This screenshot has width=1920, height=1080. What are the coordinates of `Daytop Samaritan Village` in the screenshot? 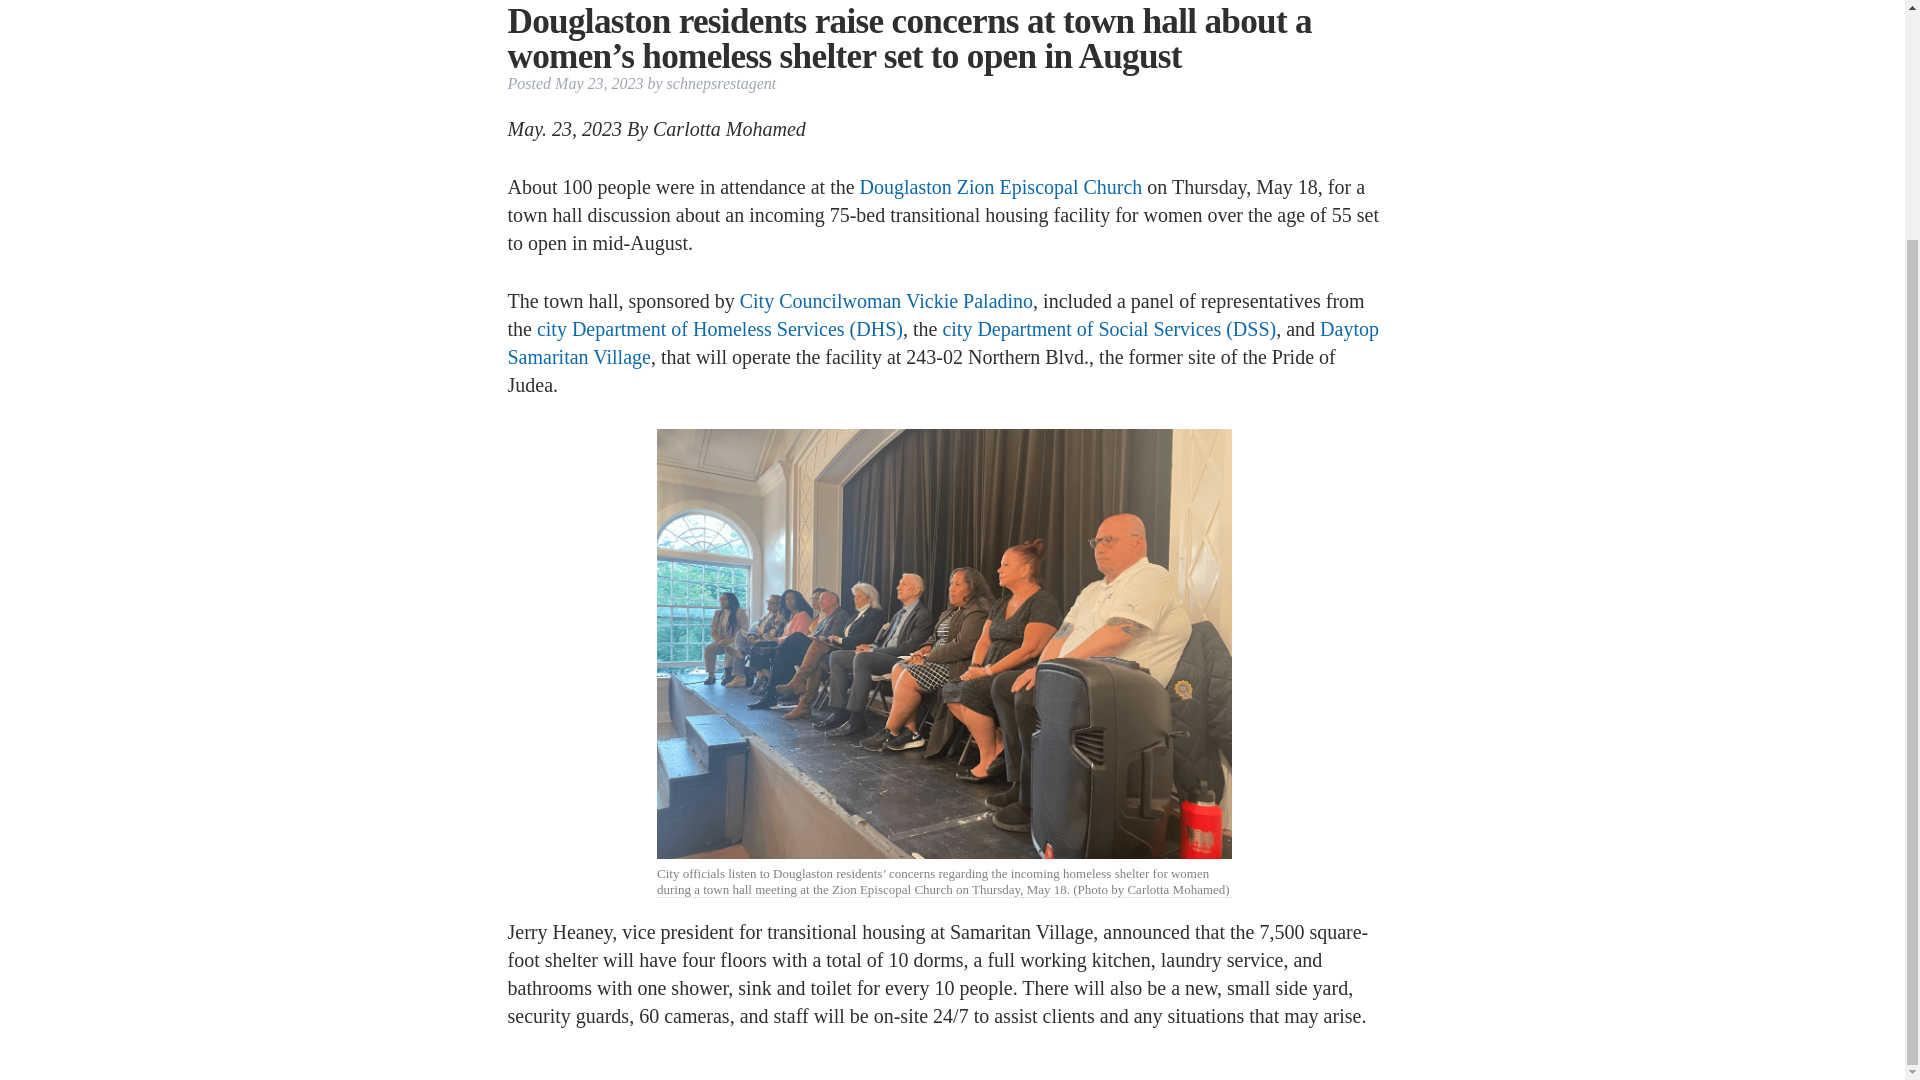 It's located at (943, 342).